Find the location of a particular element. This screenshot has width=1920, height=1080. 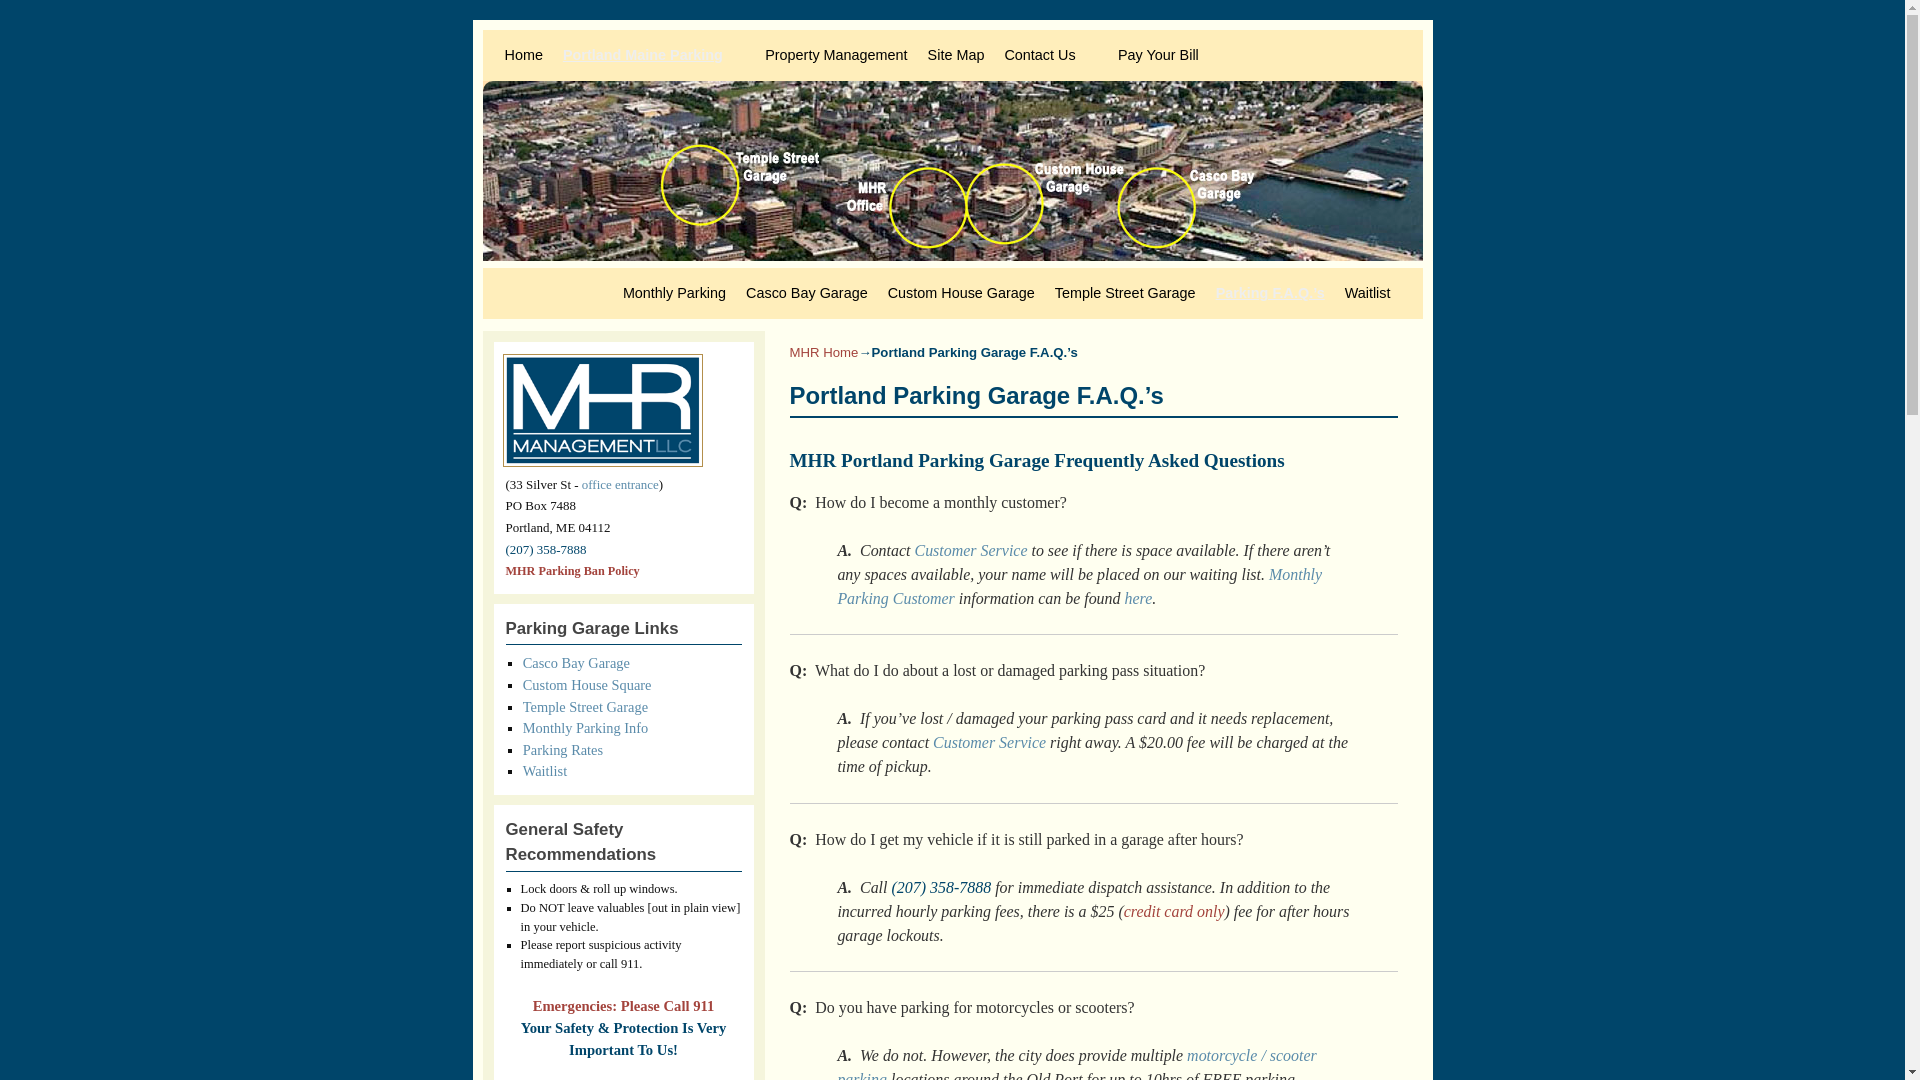

Property Management is located at coordinates (836, 54).